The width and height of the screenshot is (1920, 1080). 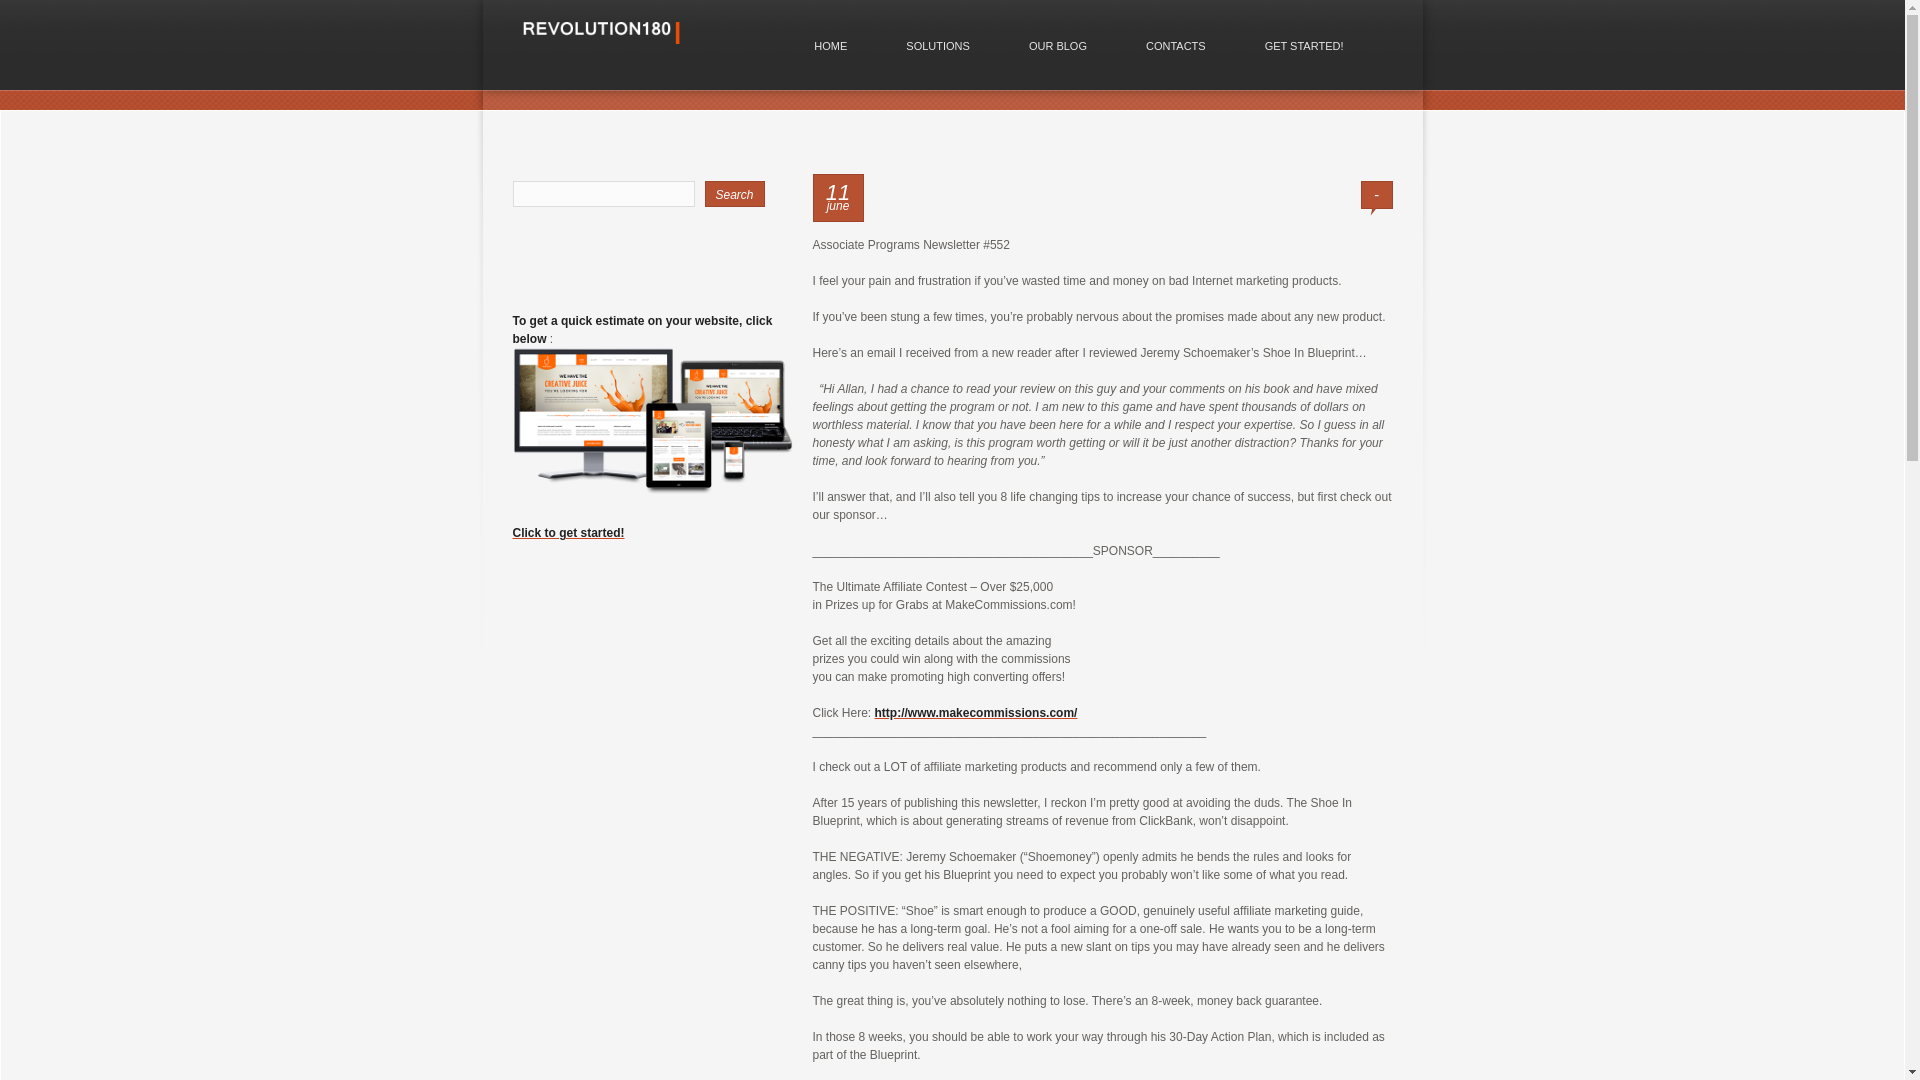 I want to click on Click to get started!, so click(x=568, y=532).